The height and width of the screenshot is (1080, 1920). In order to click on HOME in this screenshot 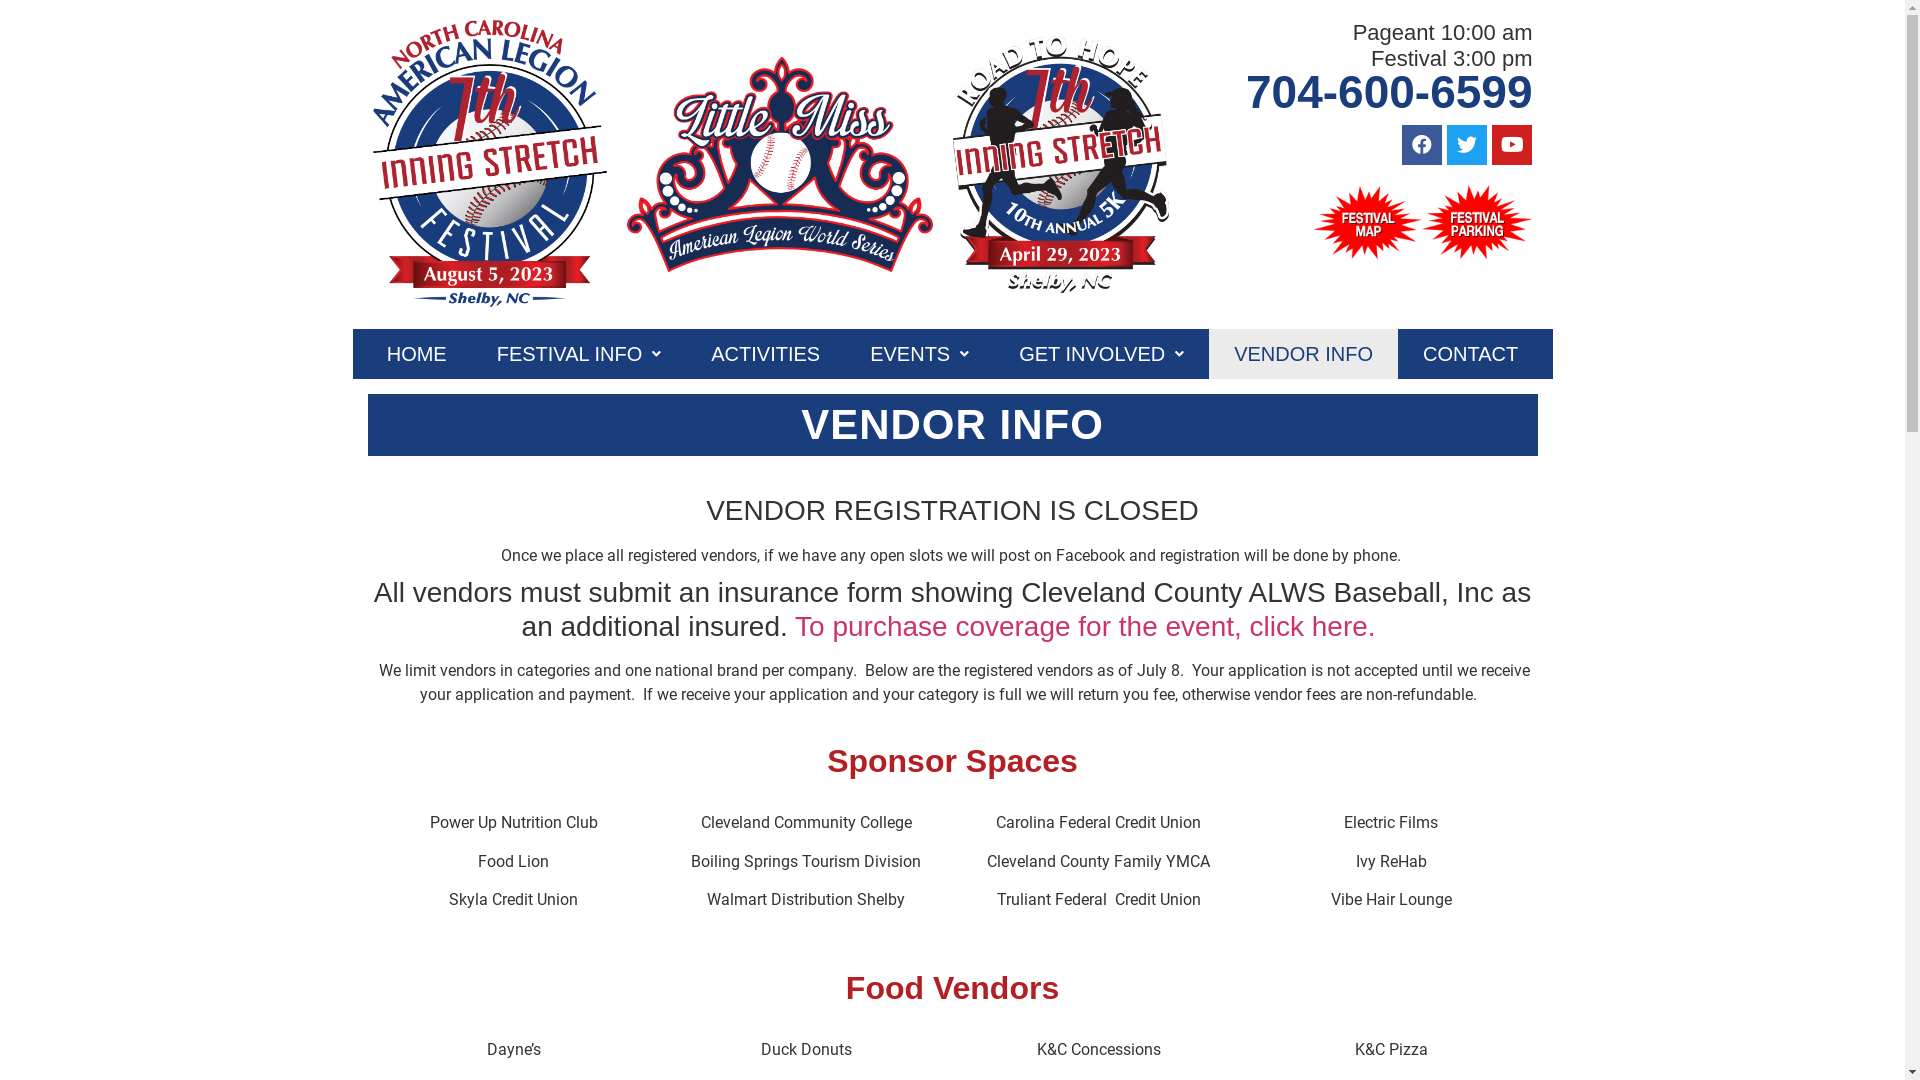, I will do `click(417, 354)`.